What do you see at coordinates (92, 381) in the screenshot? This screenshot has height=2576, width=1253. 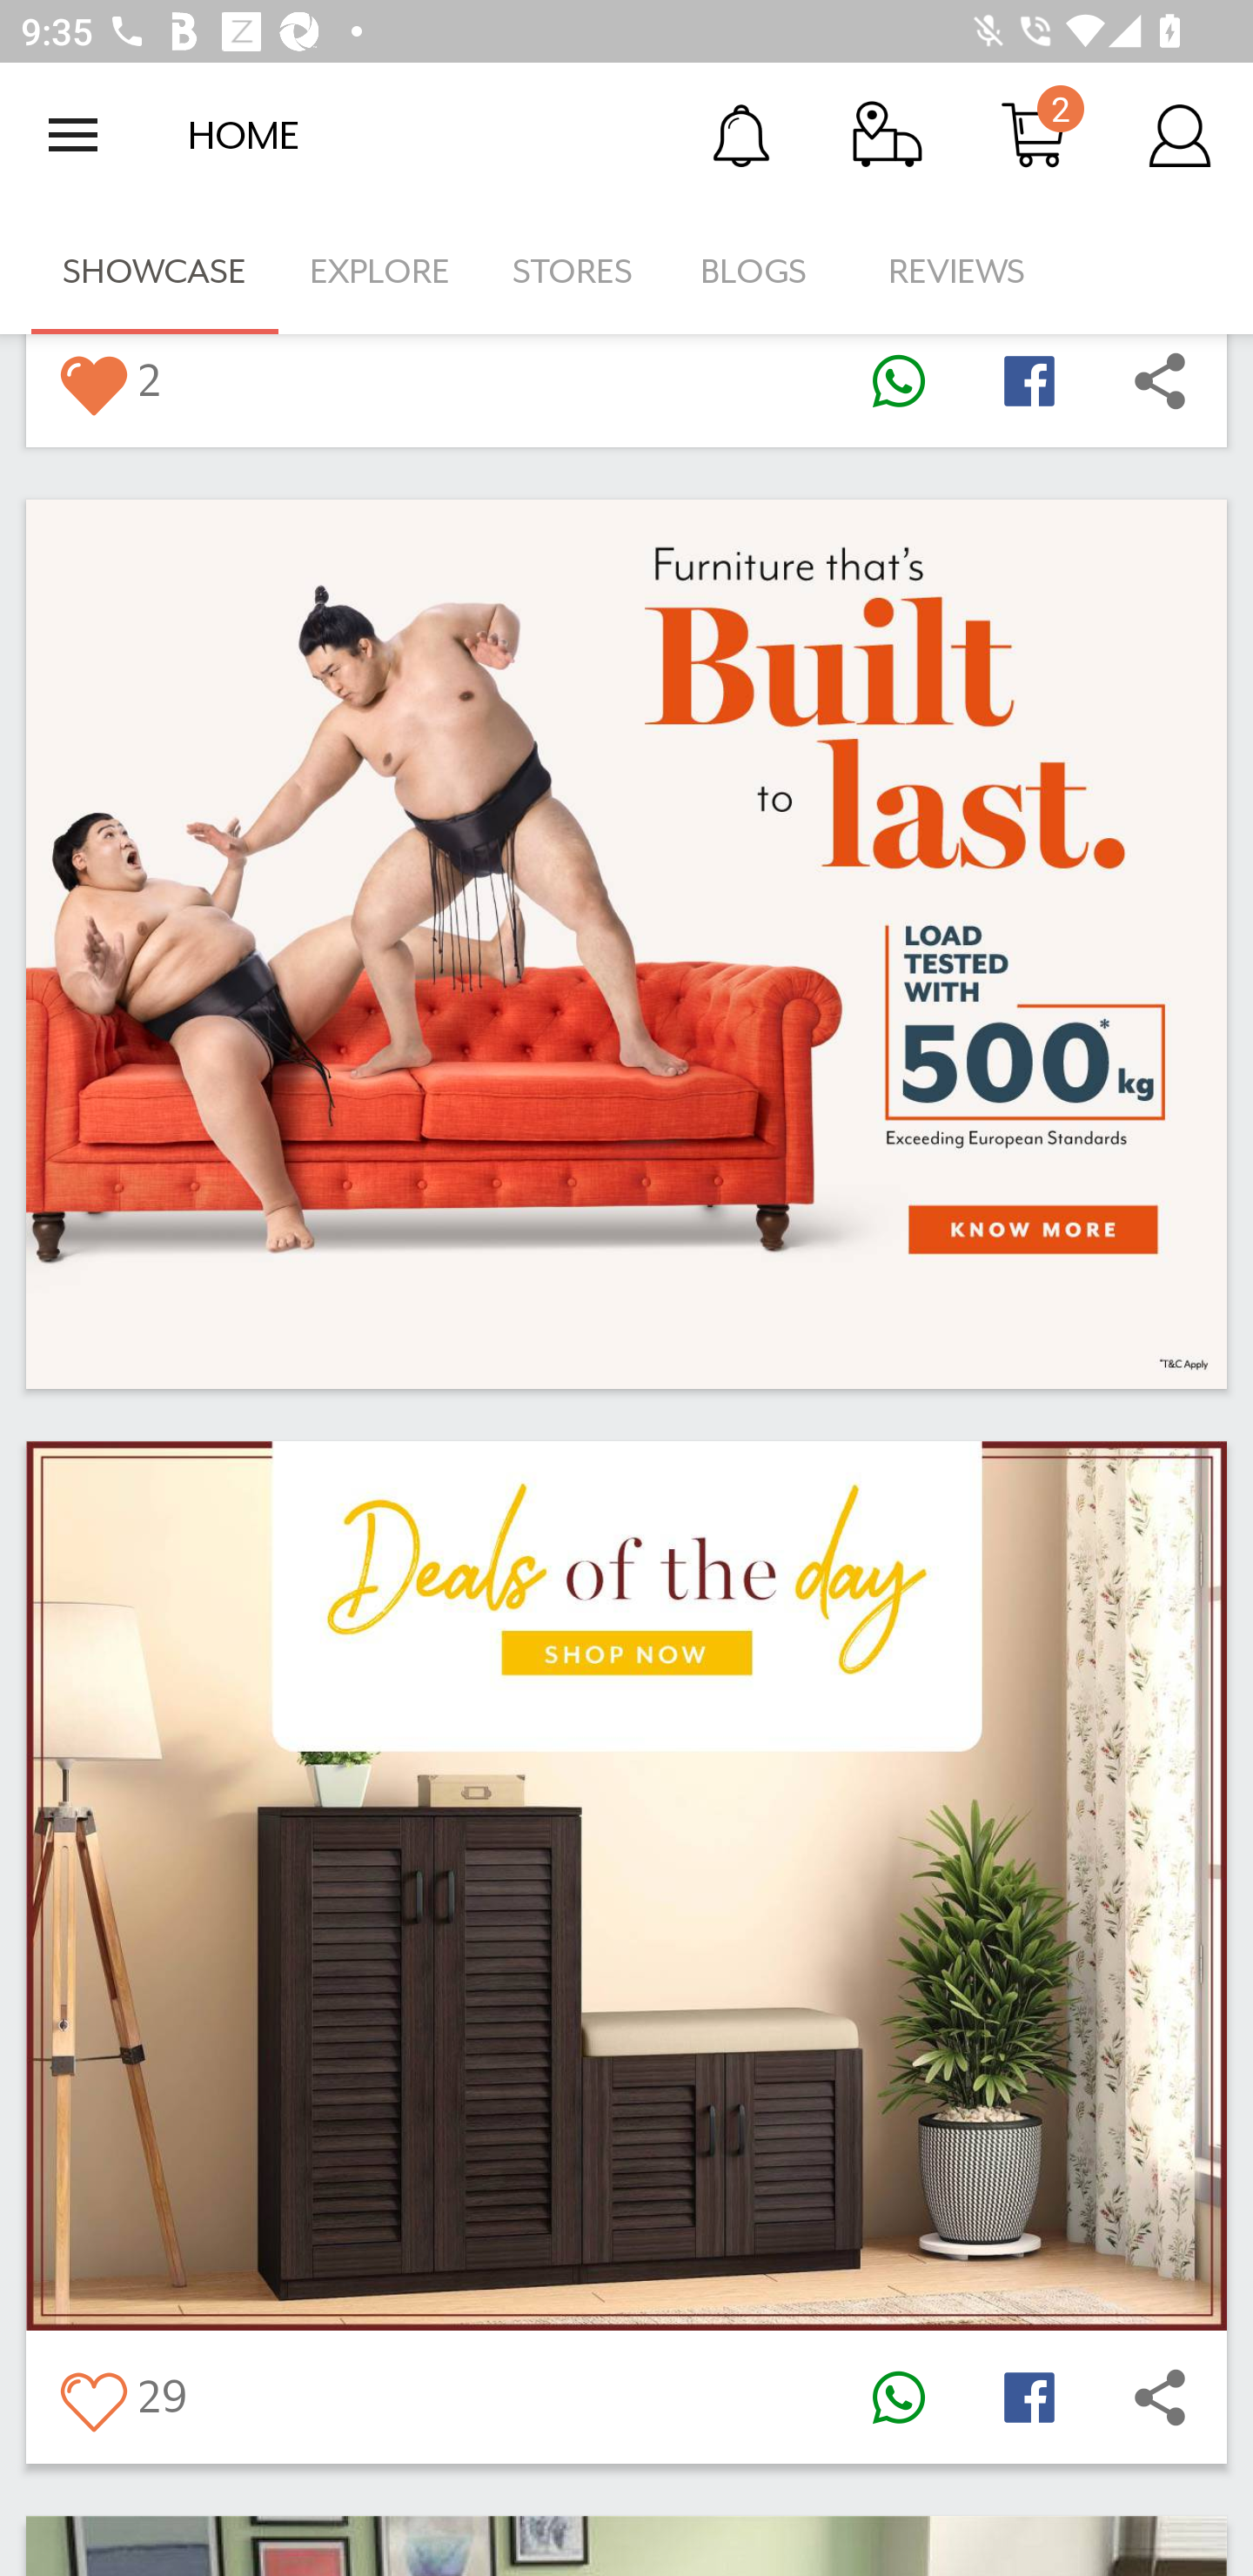 I see `` at bounding box center [92, 381].